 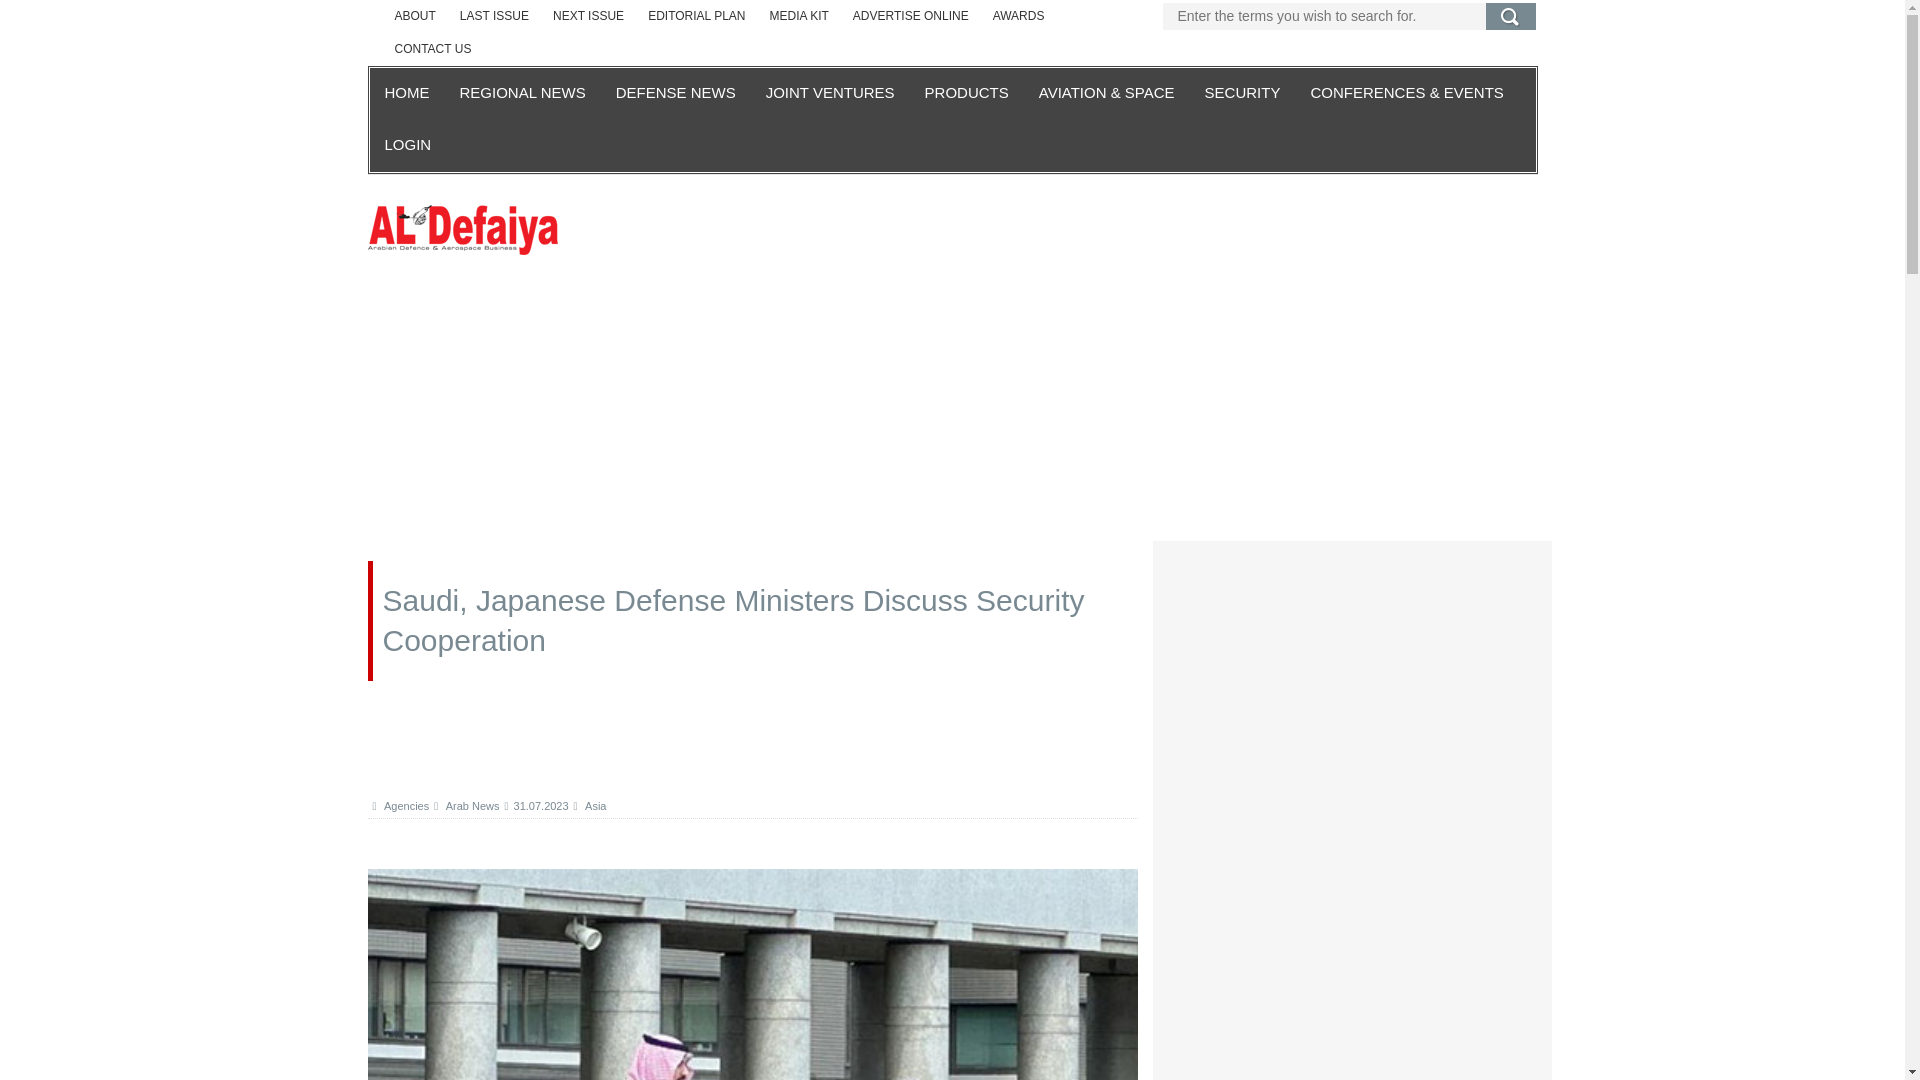 I want to click on EDITORIAL PLAN, so click(x=696, y=16).